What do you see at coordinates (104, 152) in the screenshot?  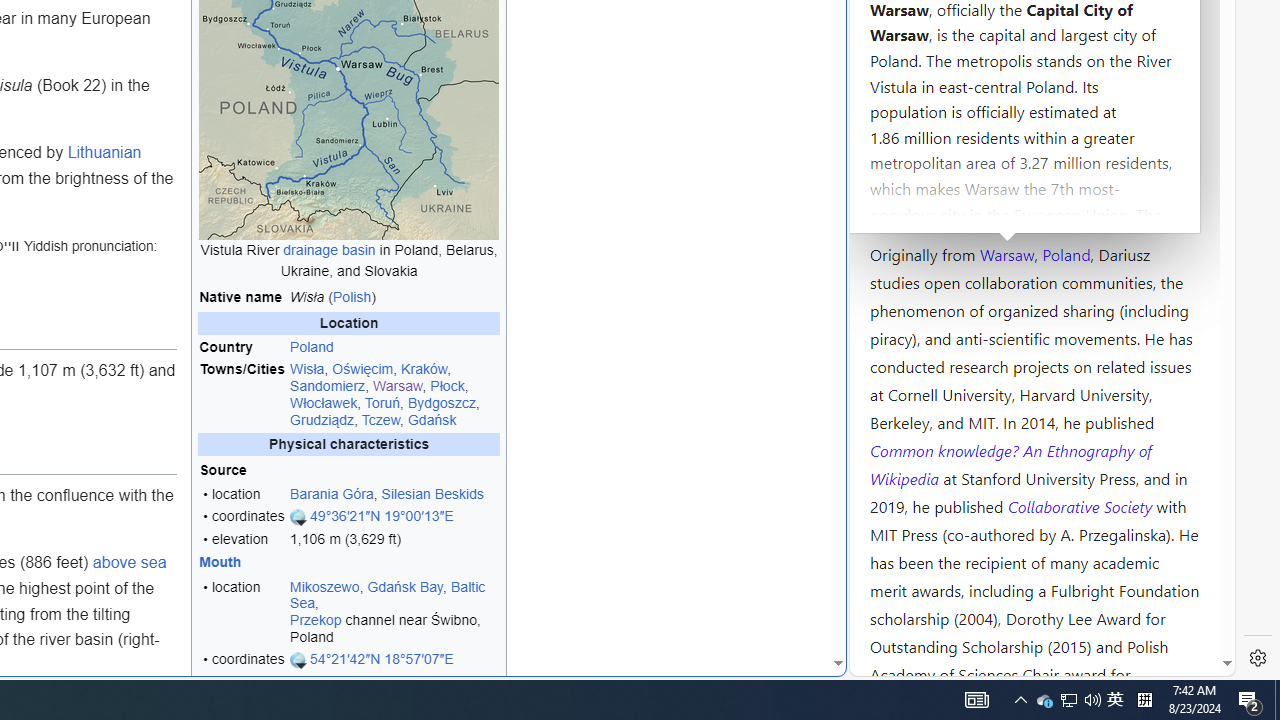 I see `Lithuanian` at bounding box center [104, 152].